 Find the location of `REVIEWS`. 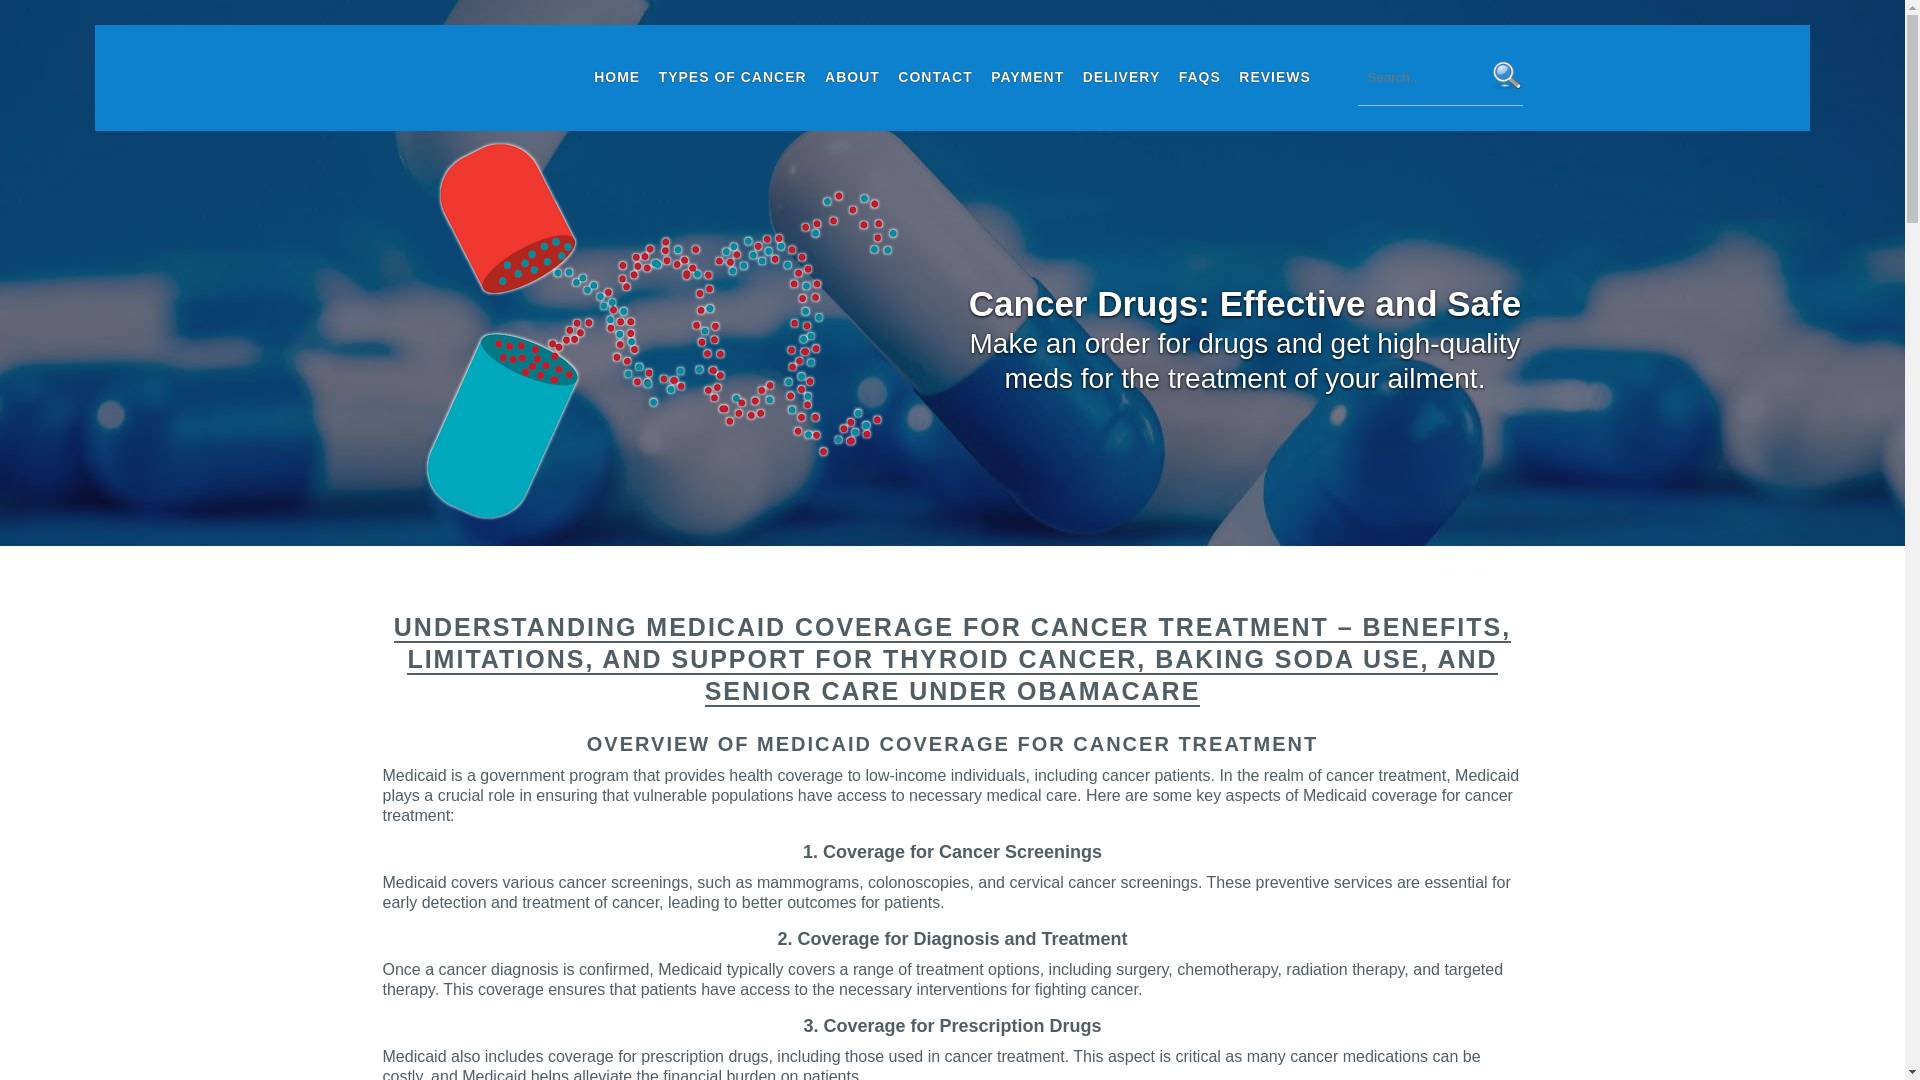

REVIEWS is located at coordinates (1274, 77).